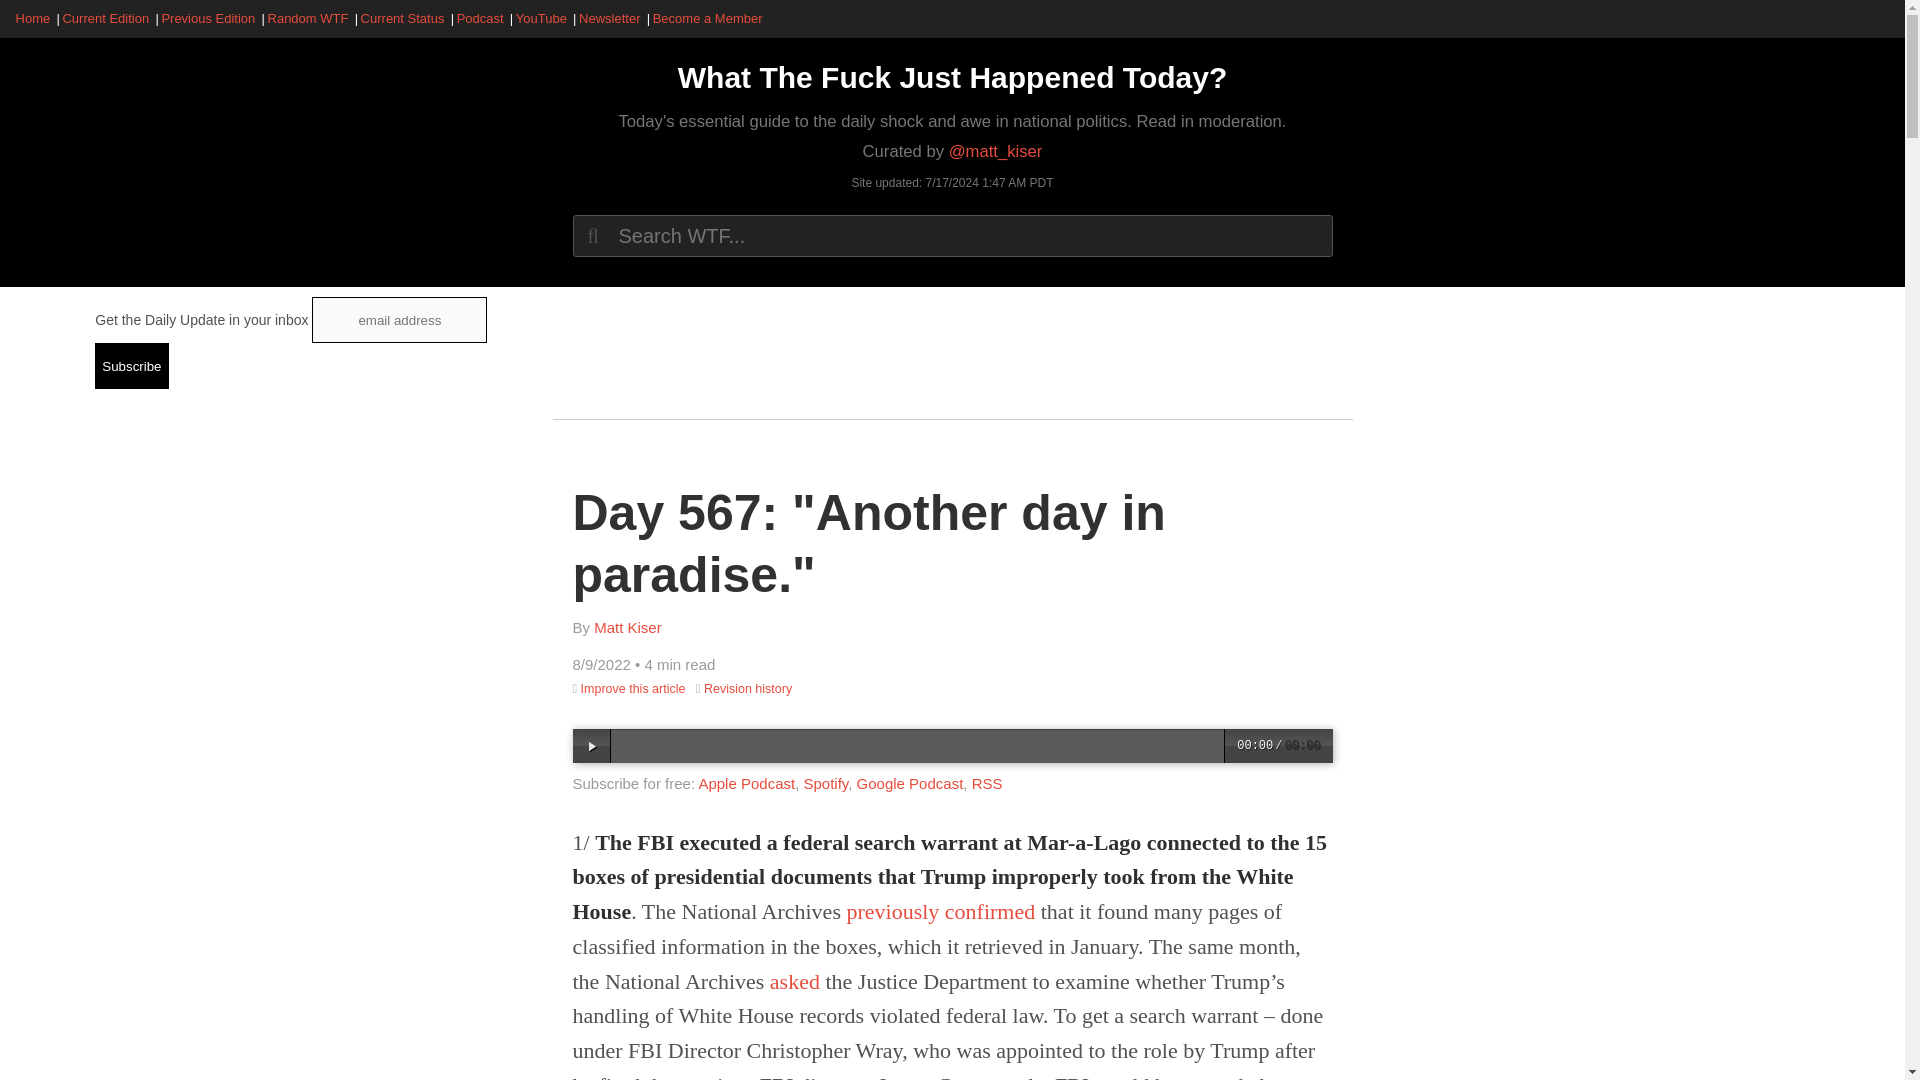 The width and height of the screenshot is (1920, 1080). Describe the element at coordinates (308, 18) in the screenshot. I see `Random WTF` at that location.